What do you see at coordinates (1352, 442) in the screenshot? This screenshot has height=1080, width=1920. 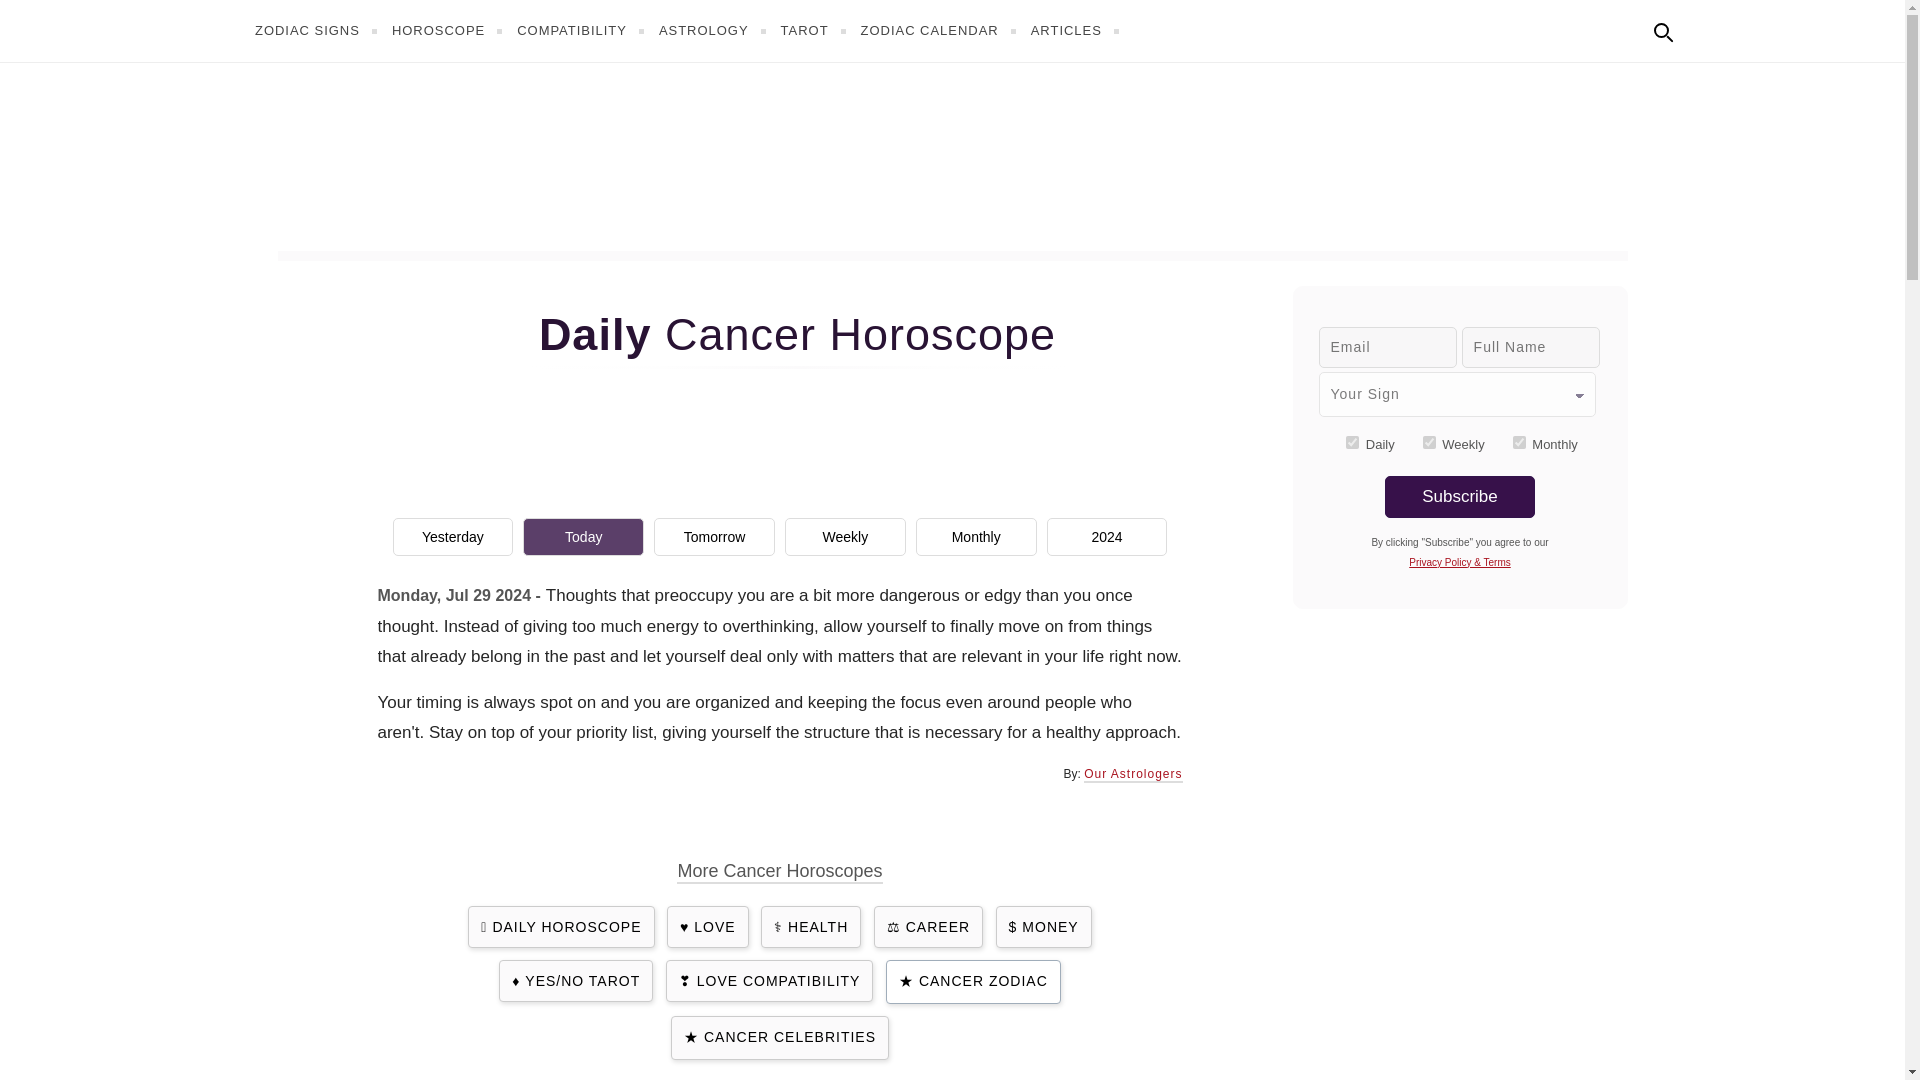 I see `daily` at bounding box center [1352, 442].